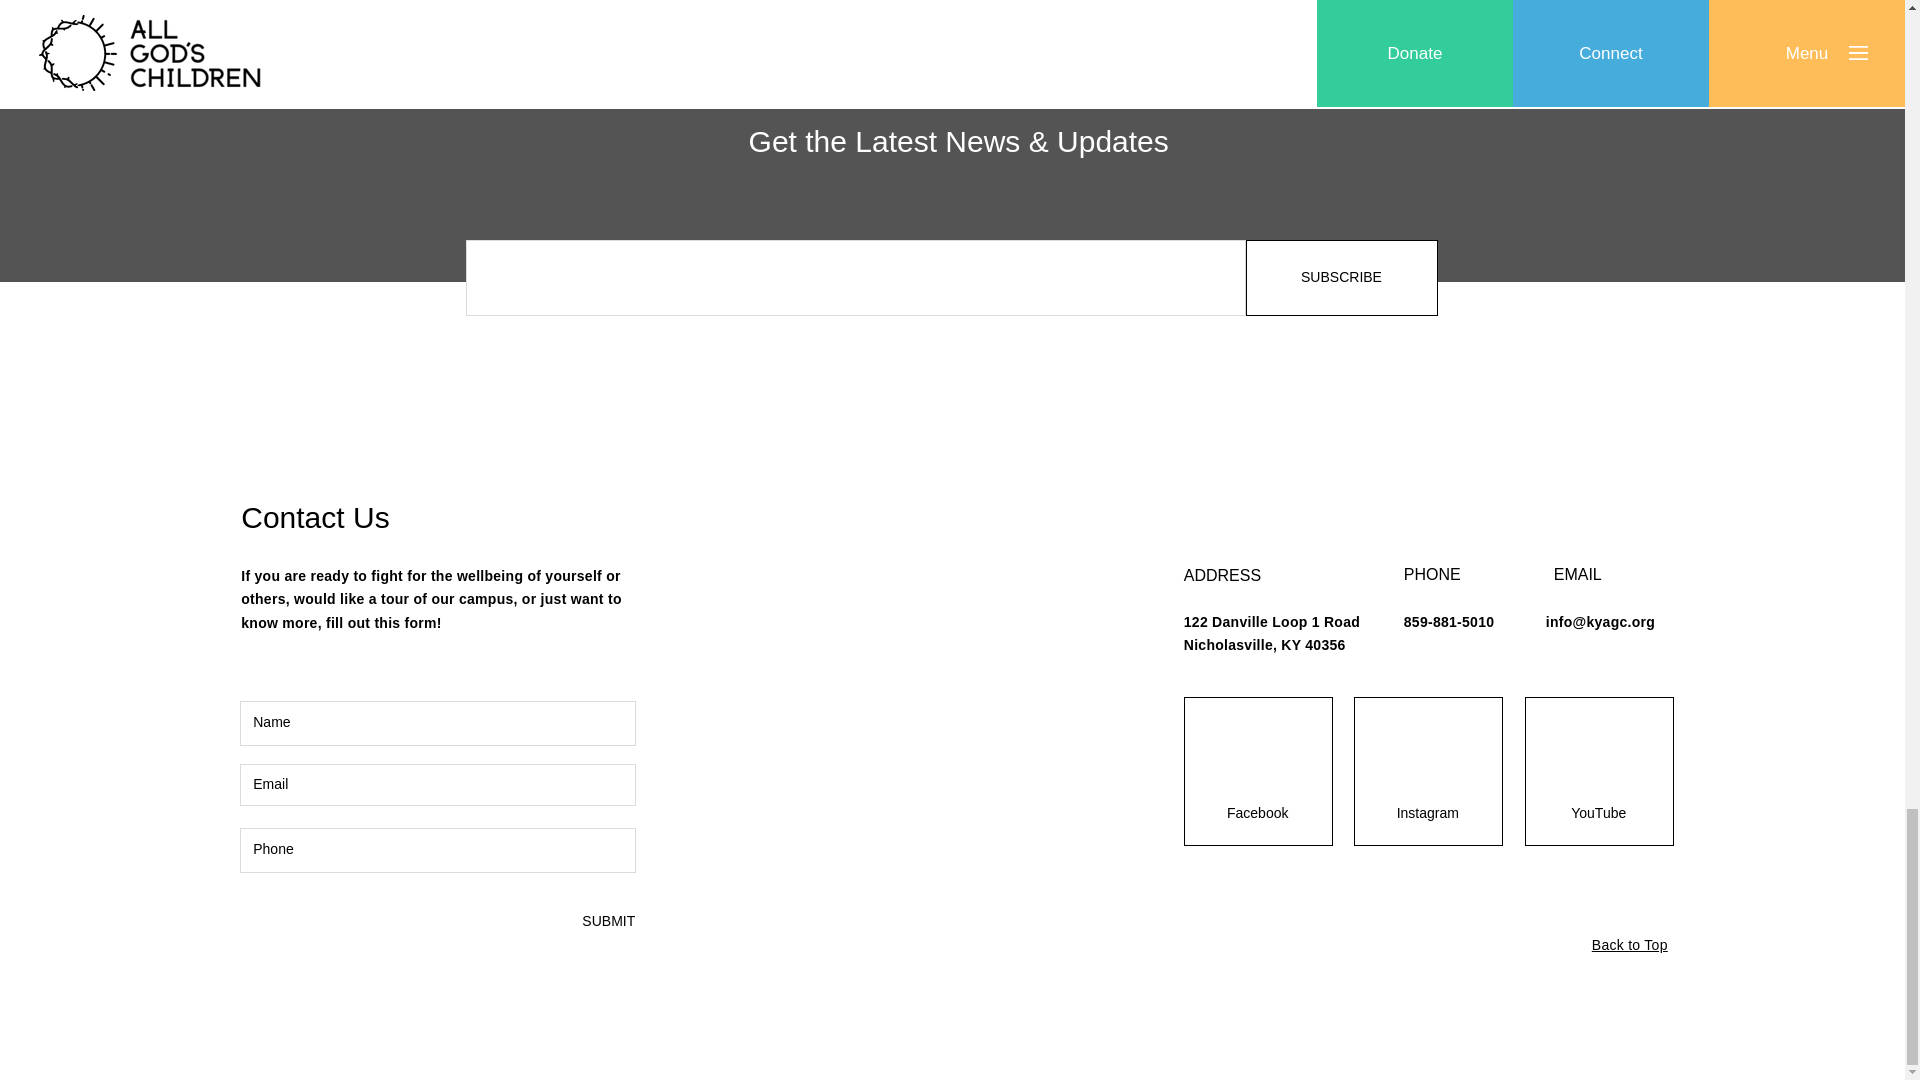 This screenshot has width=1920, height=1080. Describe the element at coordinates (1342, 278) in the screenshot. I see `SUBSCRIBE` at that location.